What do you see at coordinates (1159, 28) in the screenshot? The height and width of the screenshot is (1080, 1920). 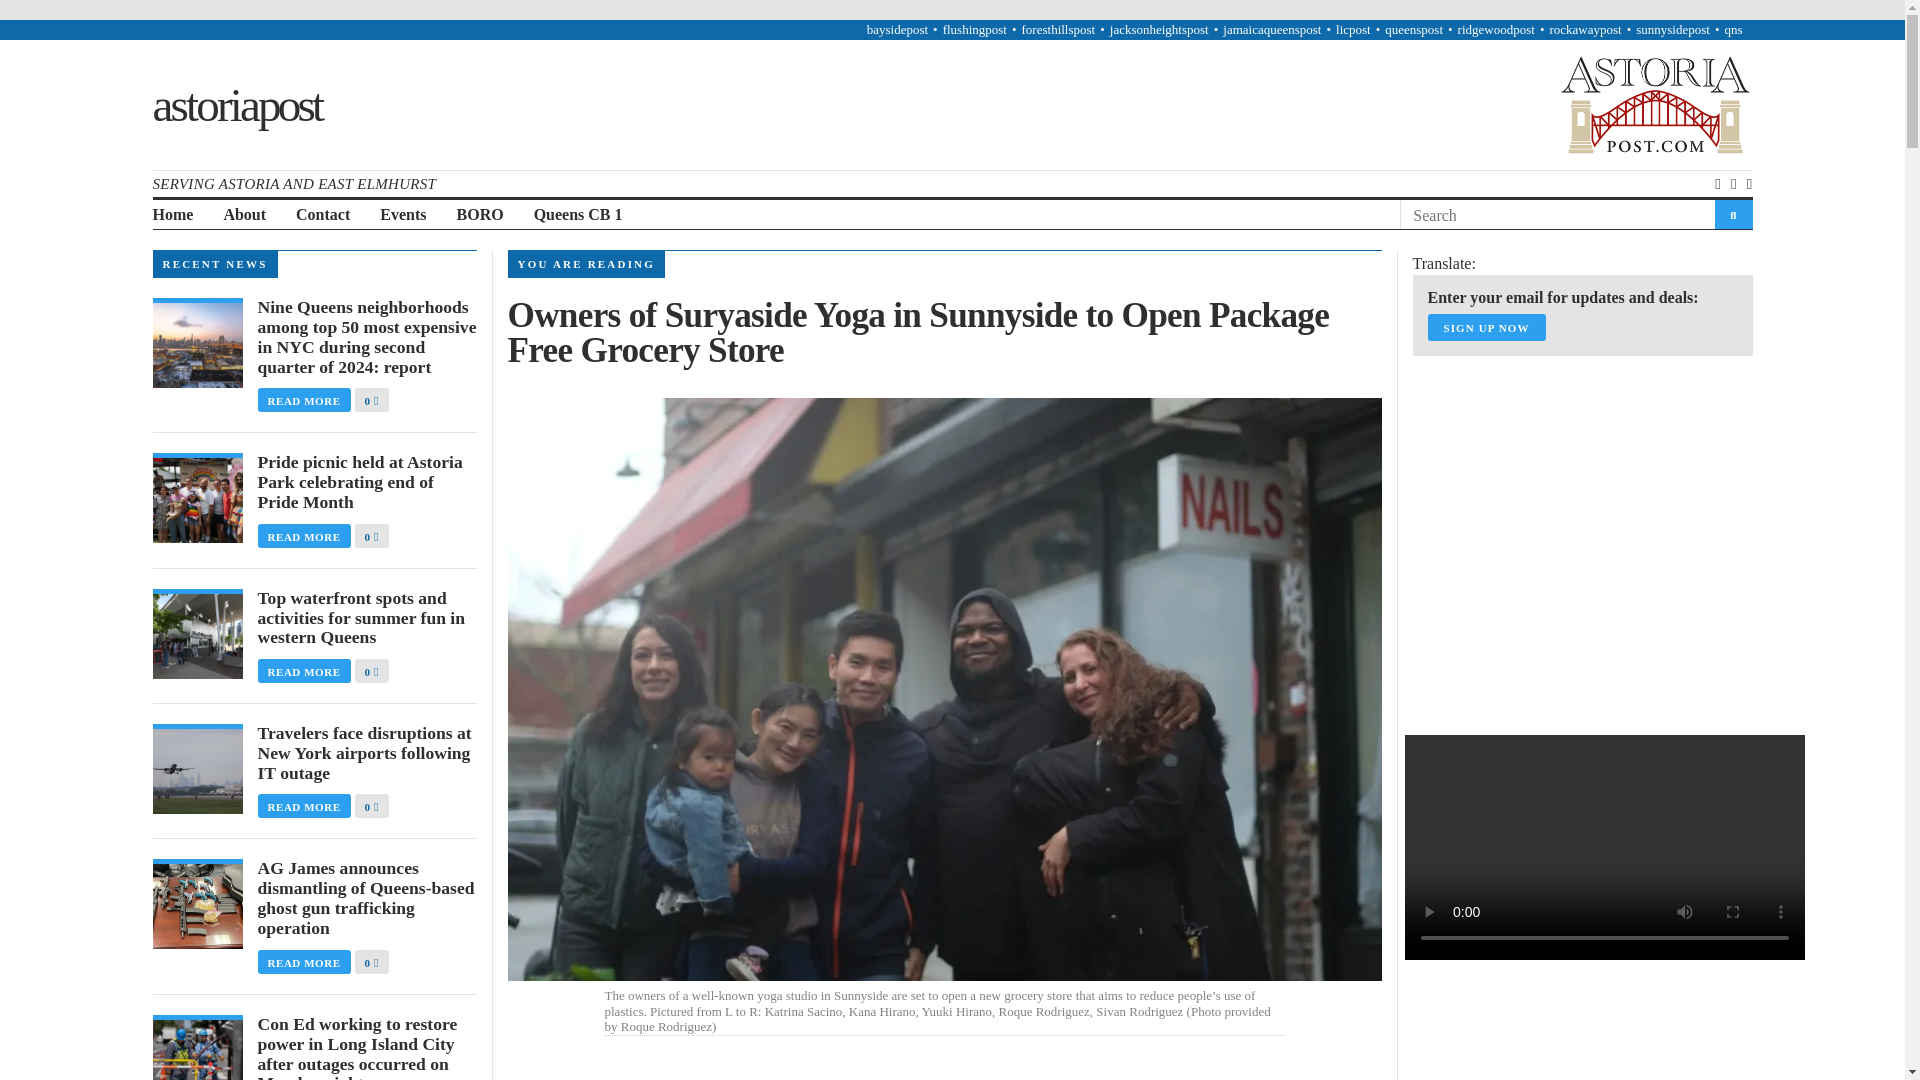 I see `jacksonheightspost` at bounding box center [1159, 28].